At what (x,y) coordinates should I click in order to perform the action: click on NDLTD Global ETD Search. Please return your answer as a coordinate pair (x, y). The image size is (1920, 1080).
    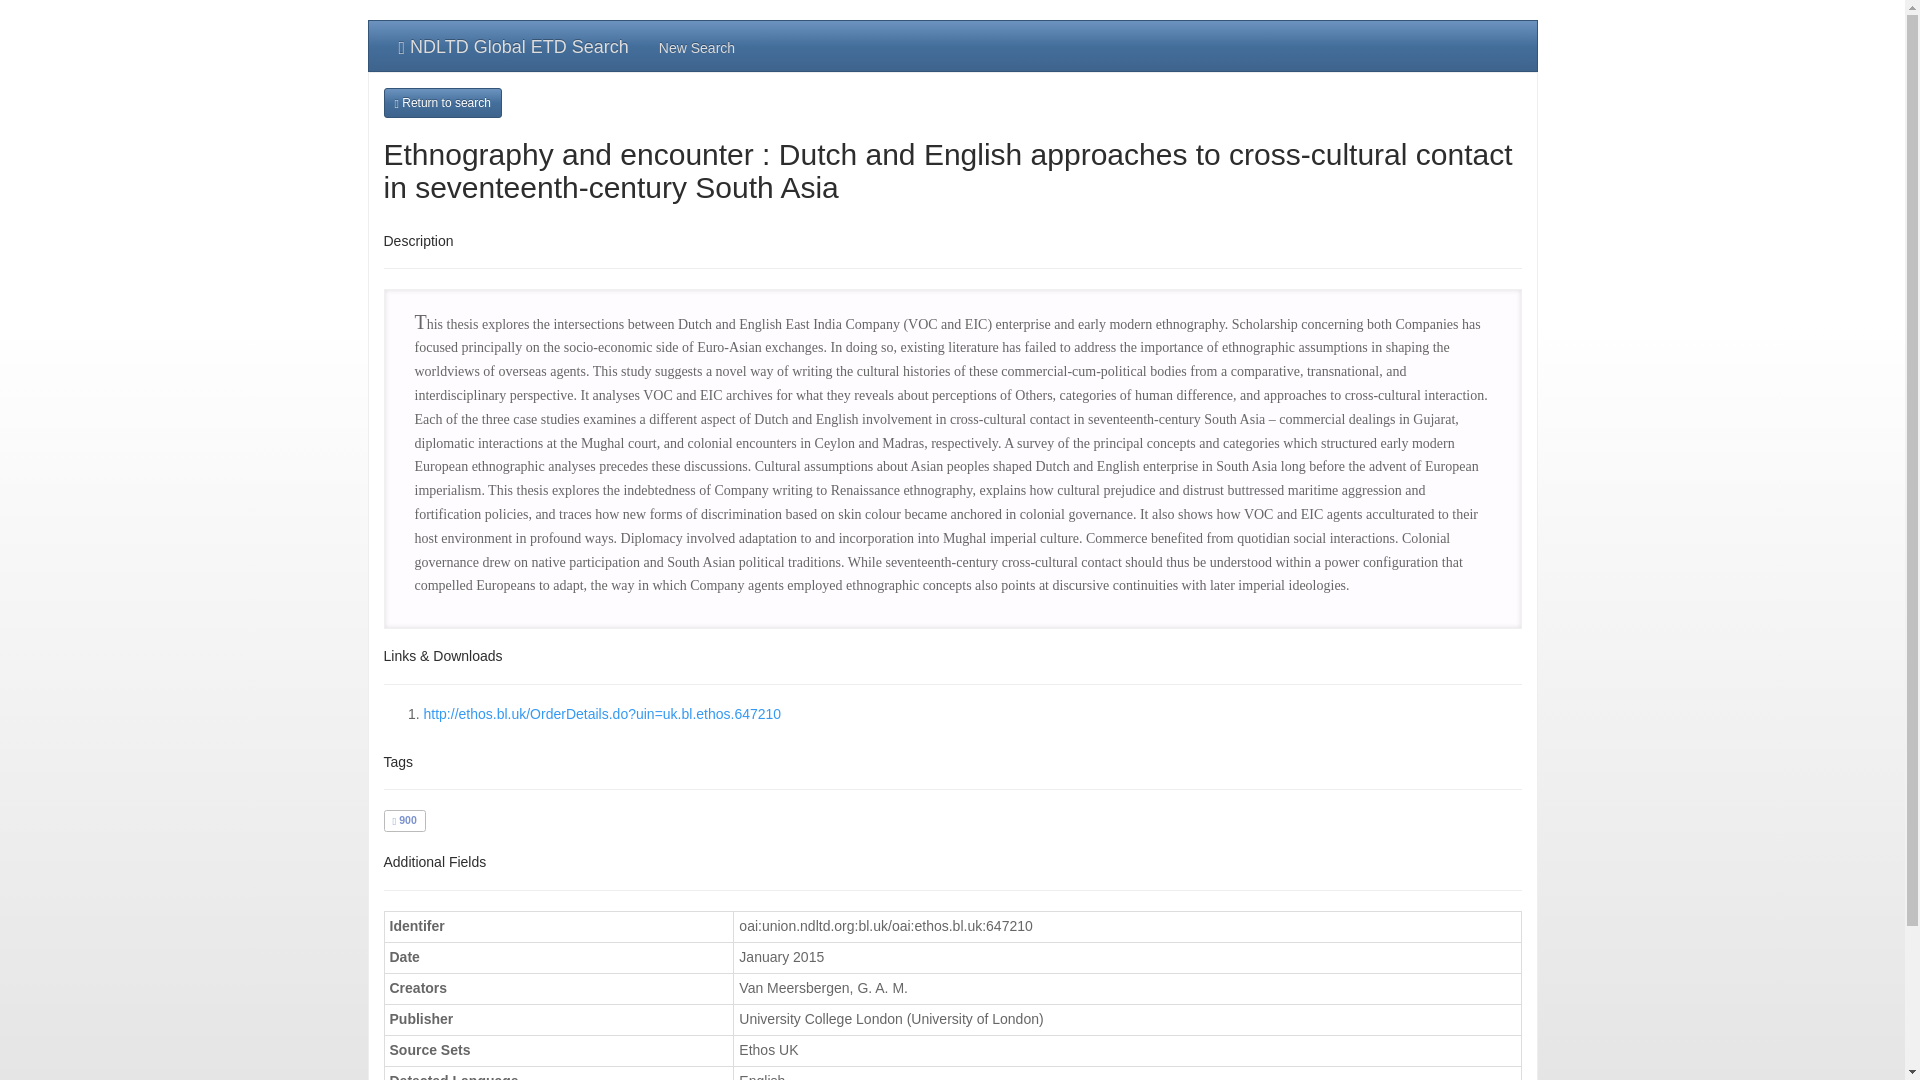
    Looking at the image, I should click on (514, 46).